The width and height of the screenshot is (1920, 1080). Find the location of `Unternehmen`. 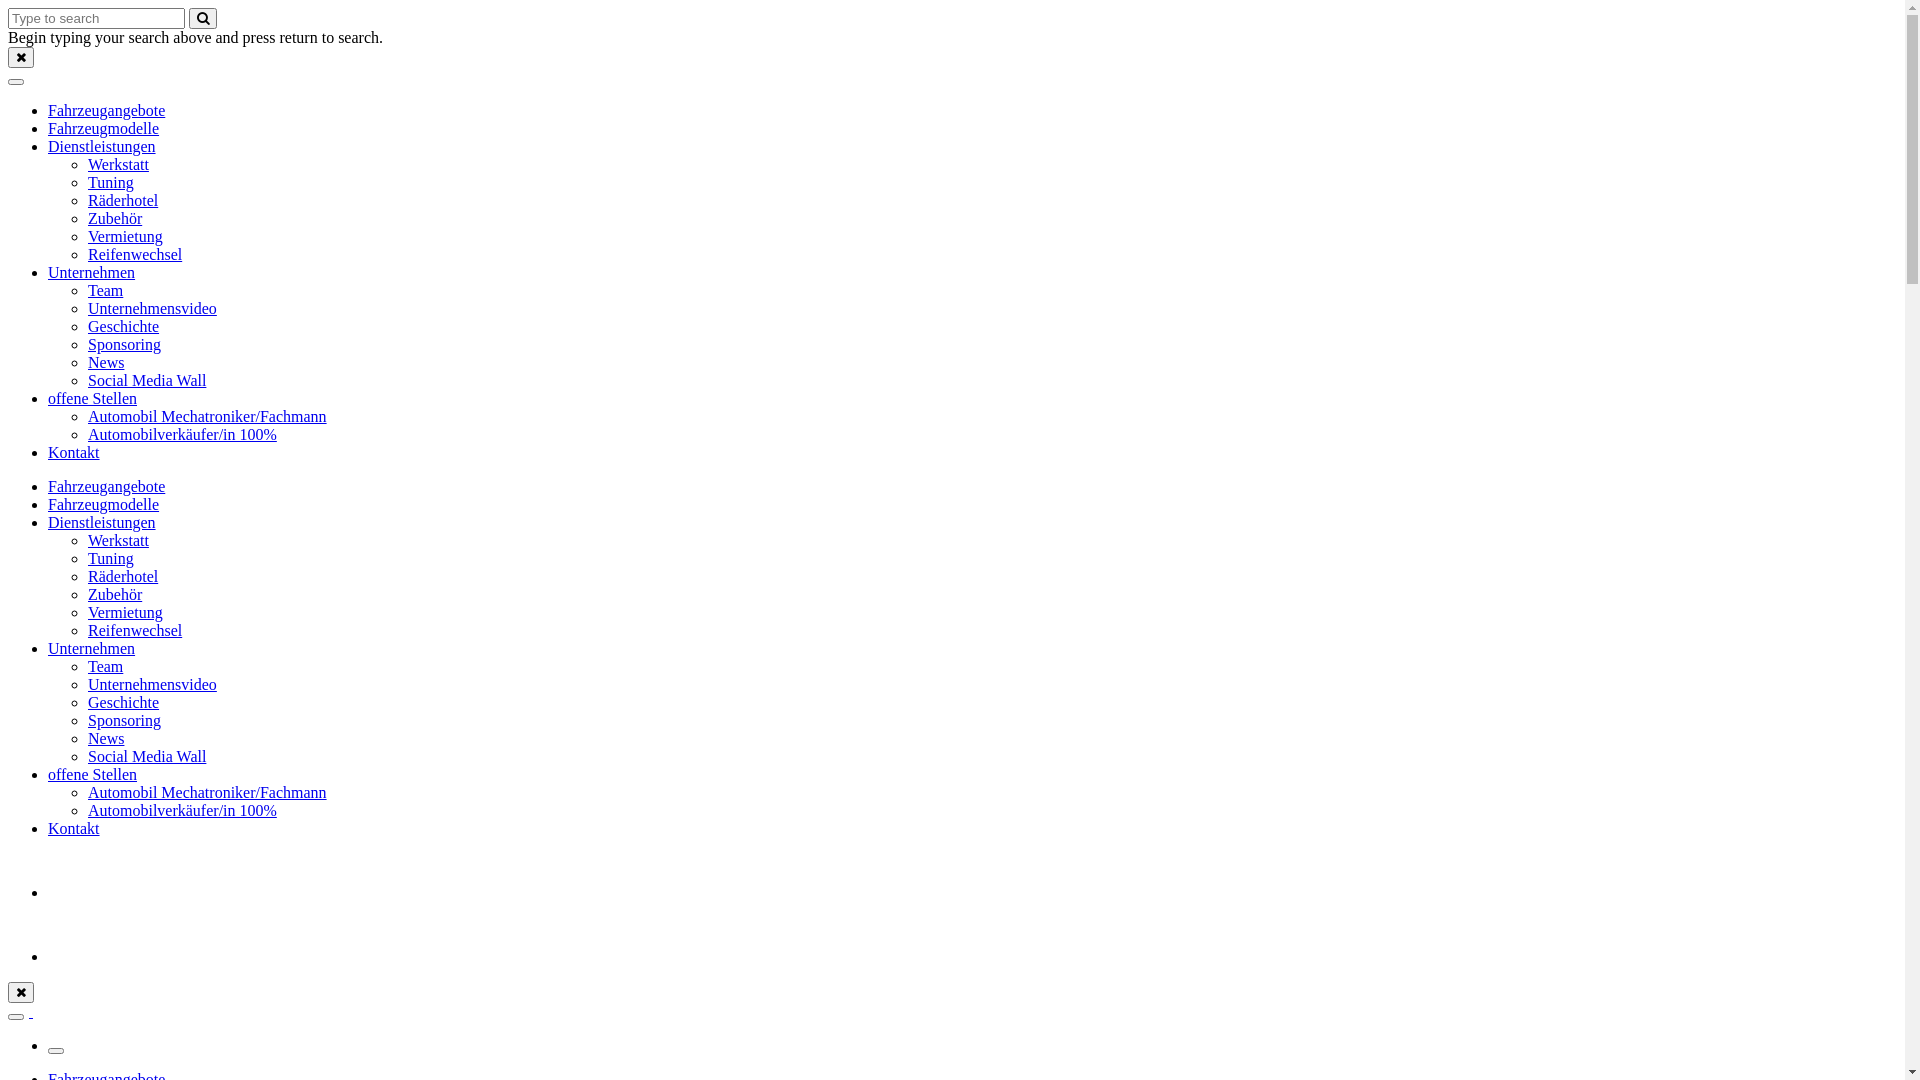

Unternehmen is located at coordinates (92, 648).